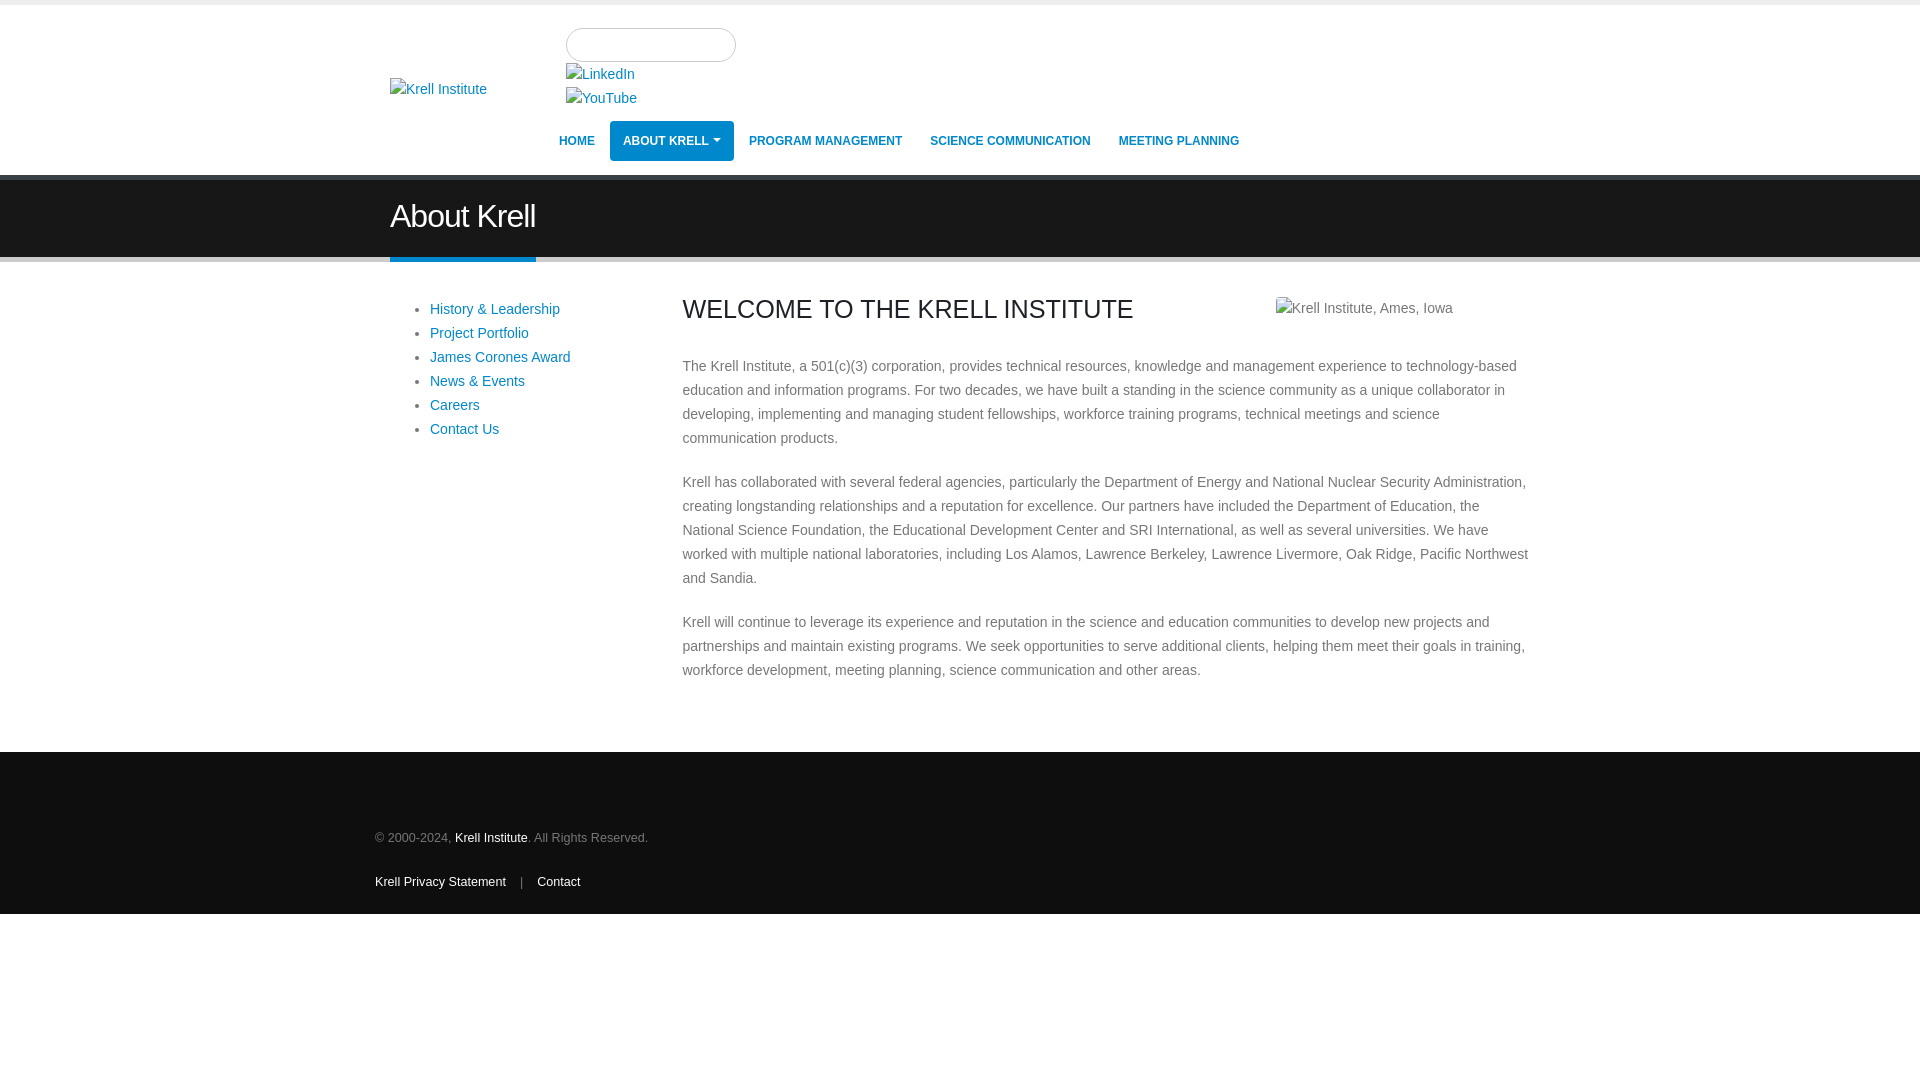 The image size is (1920, 1080). I want to click on Search, so click(802, 51).